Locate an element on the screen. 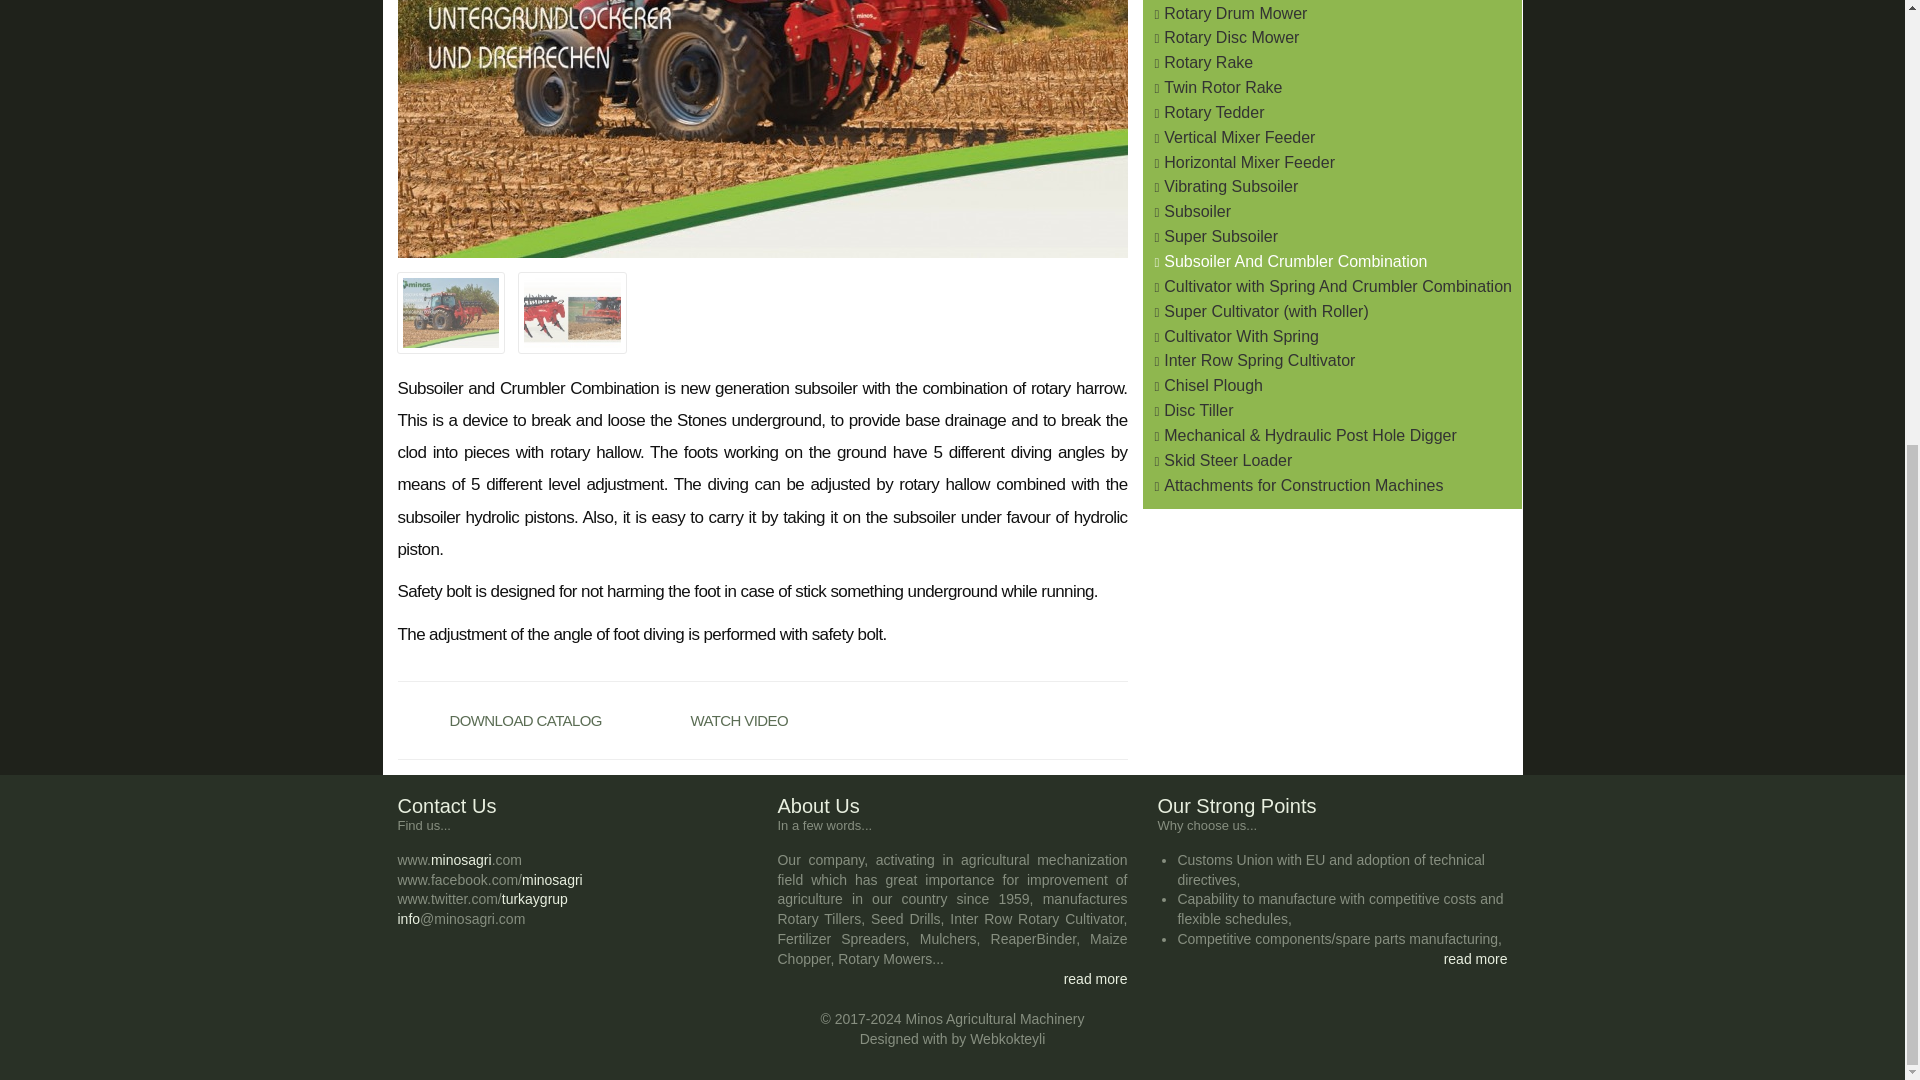 The width and height of the screenshot is (1920, 1080). DOWNLOAD CATALOG is located at coordinates (517, 720).